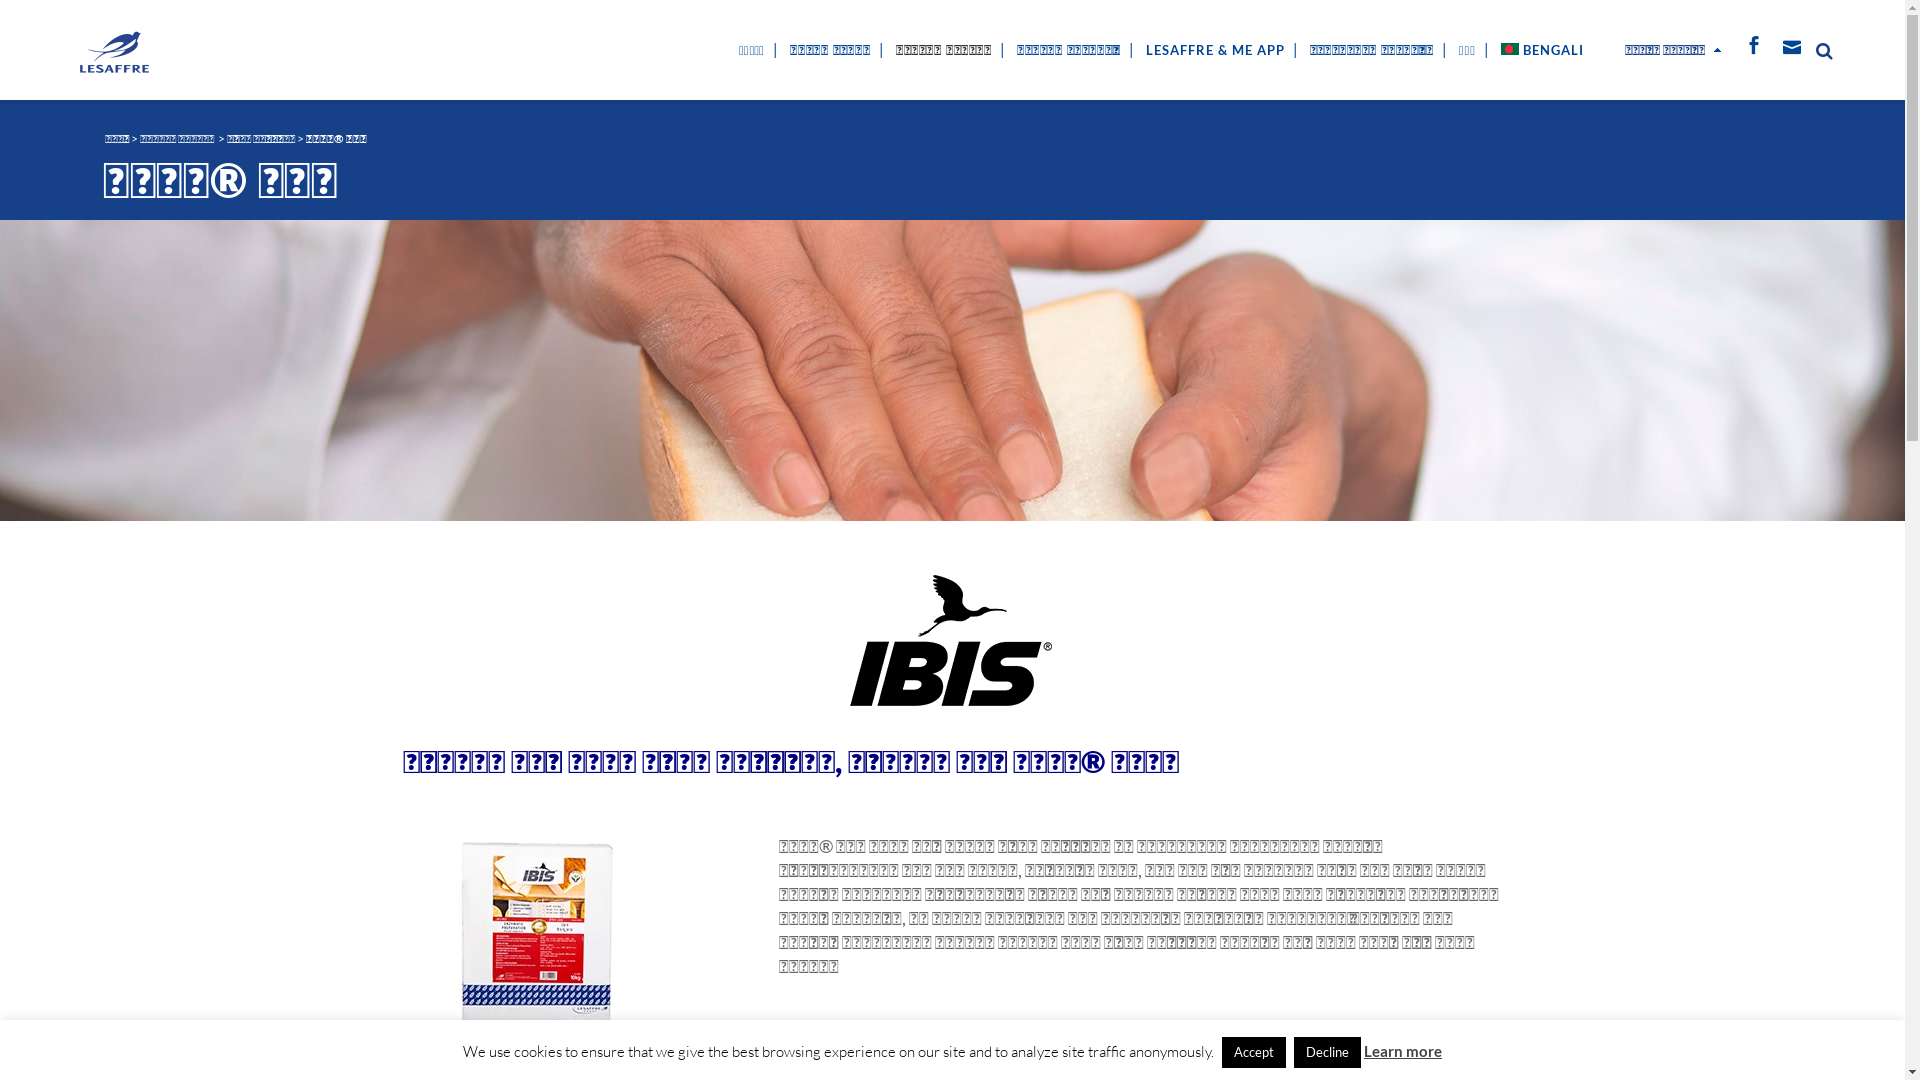 This screenshot has width=1920, height=1080. I want to click on Ibis-1, so click(952, 640).